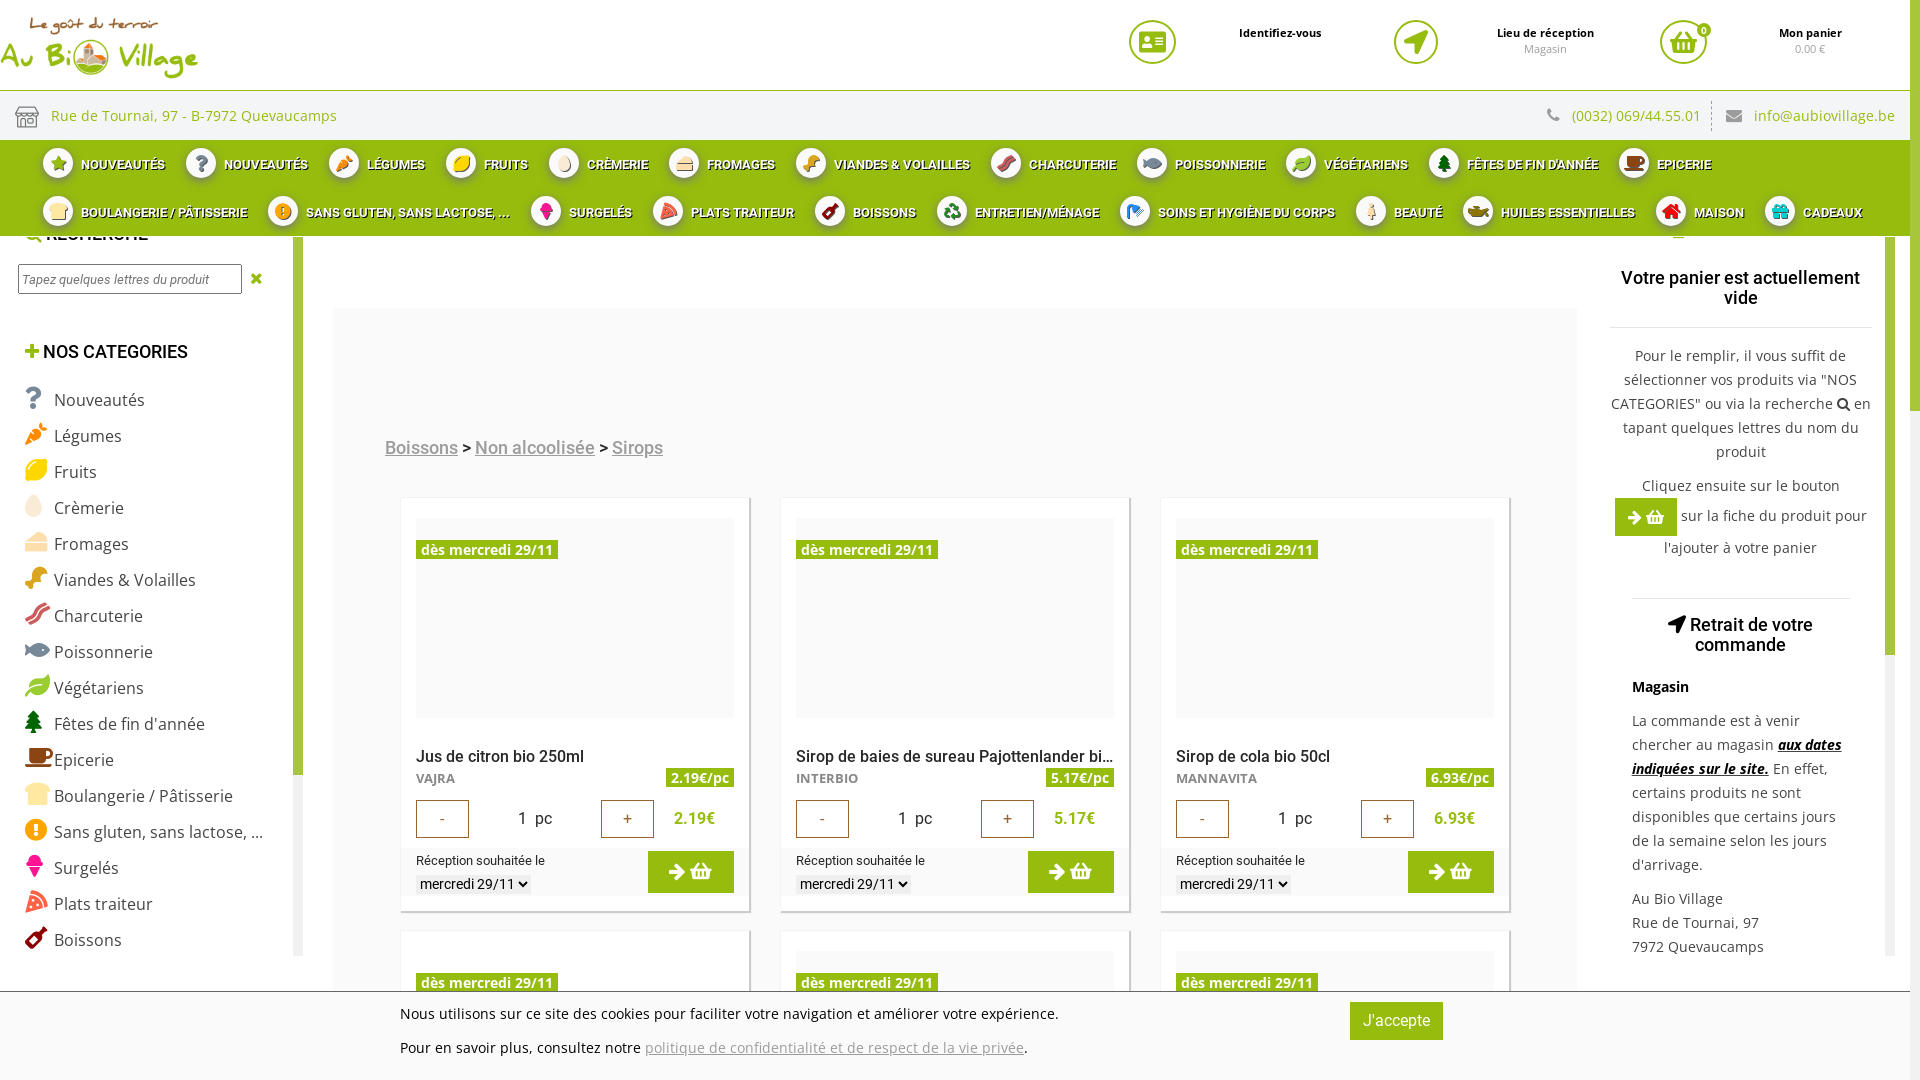  Describe the element at coordinates (386, 207) in the screenshot. I see `SANS GLUTEN, SANS LACTOSE, ...` at that location.